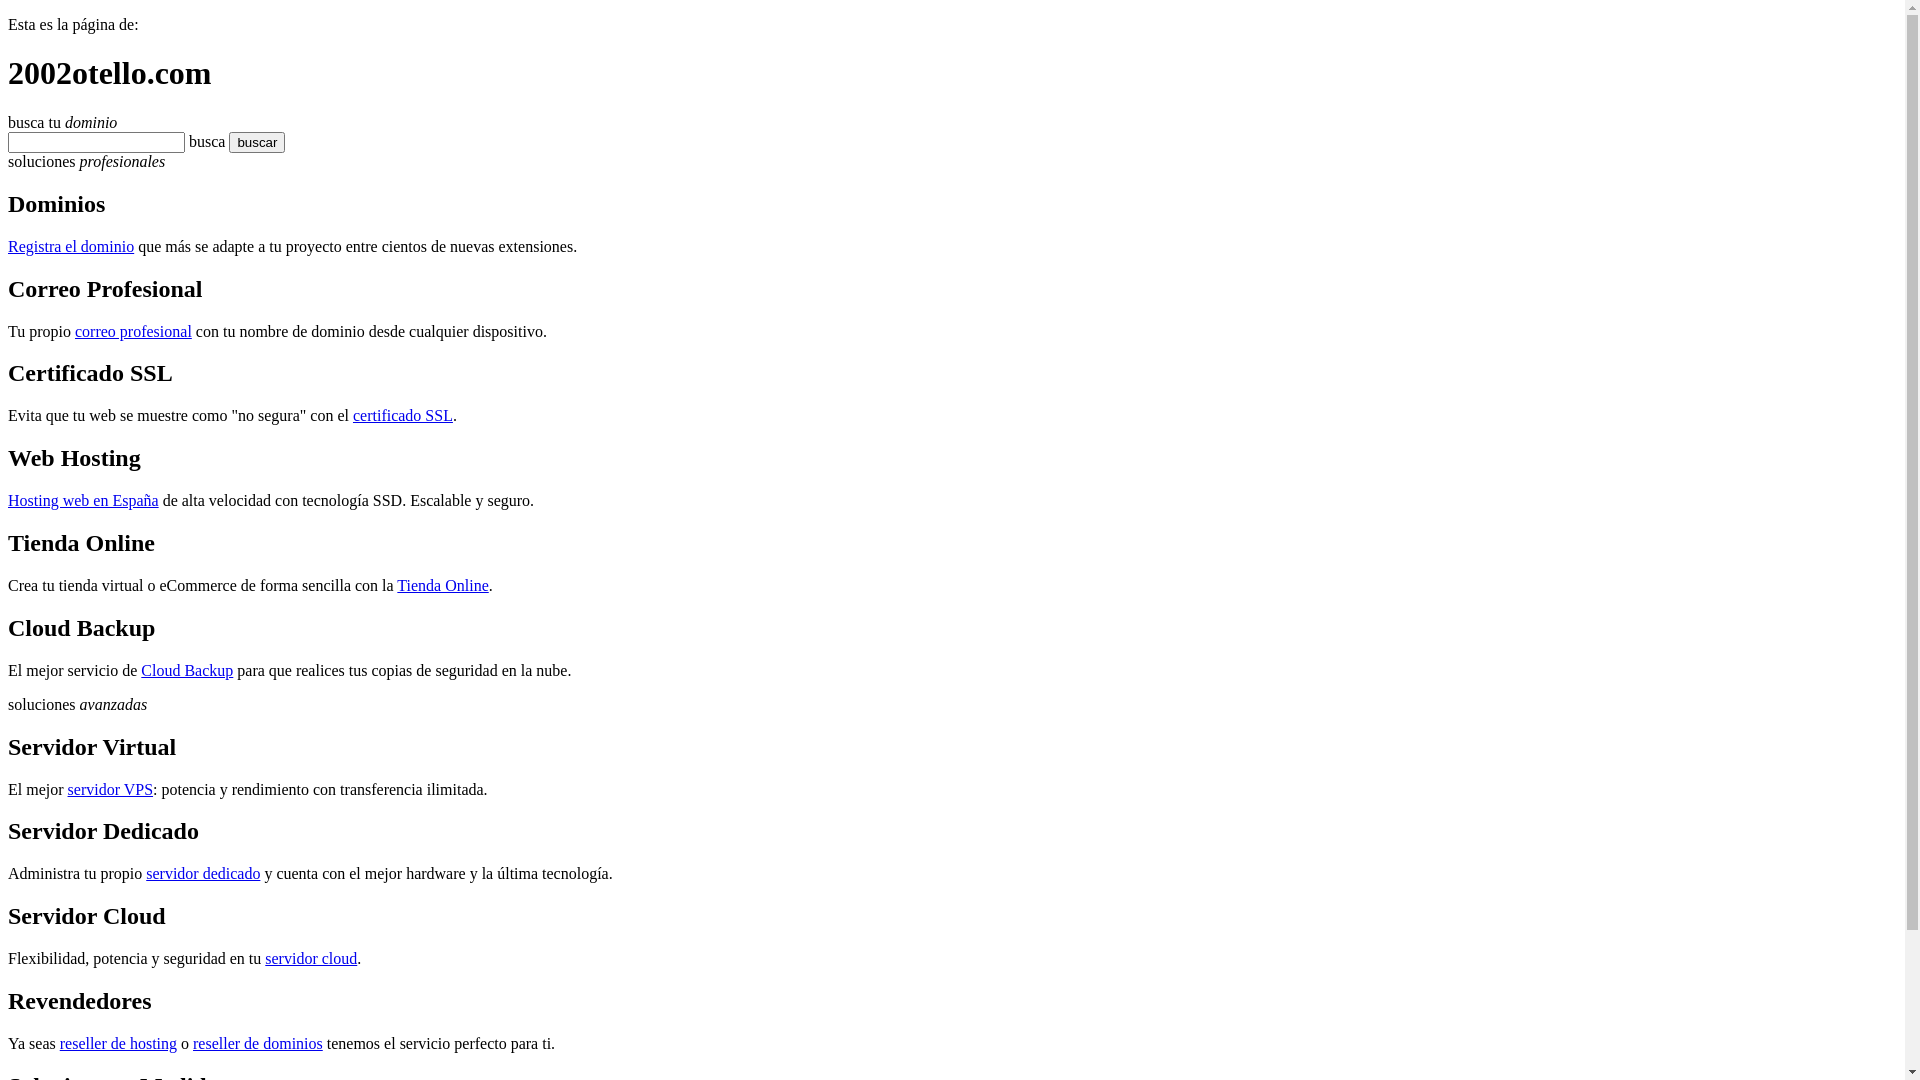 This screenshot has width=1920, height=1080. I want to click on Tienda Online, so click(442, 586).